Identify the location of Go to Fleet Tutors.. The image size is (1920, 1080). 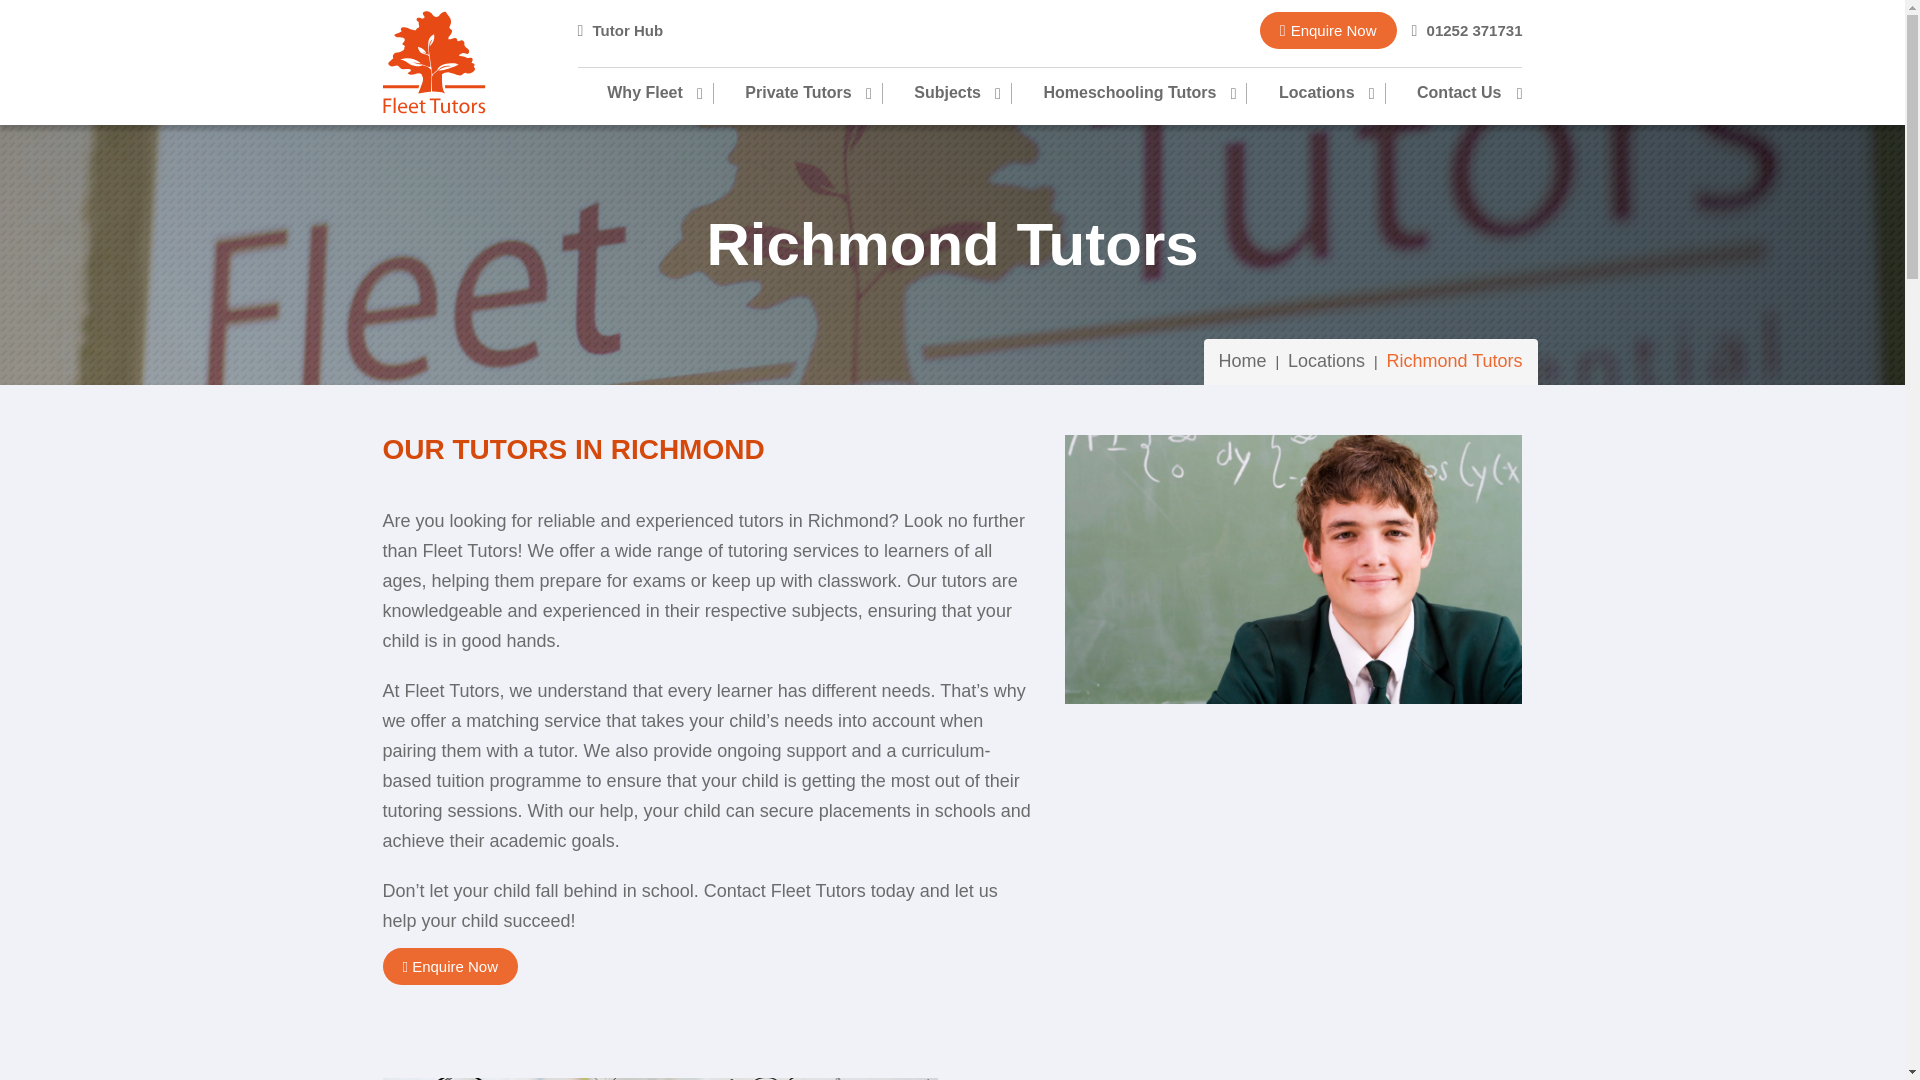
(1243, 361).